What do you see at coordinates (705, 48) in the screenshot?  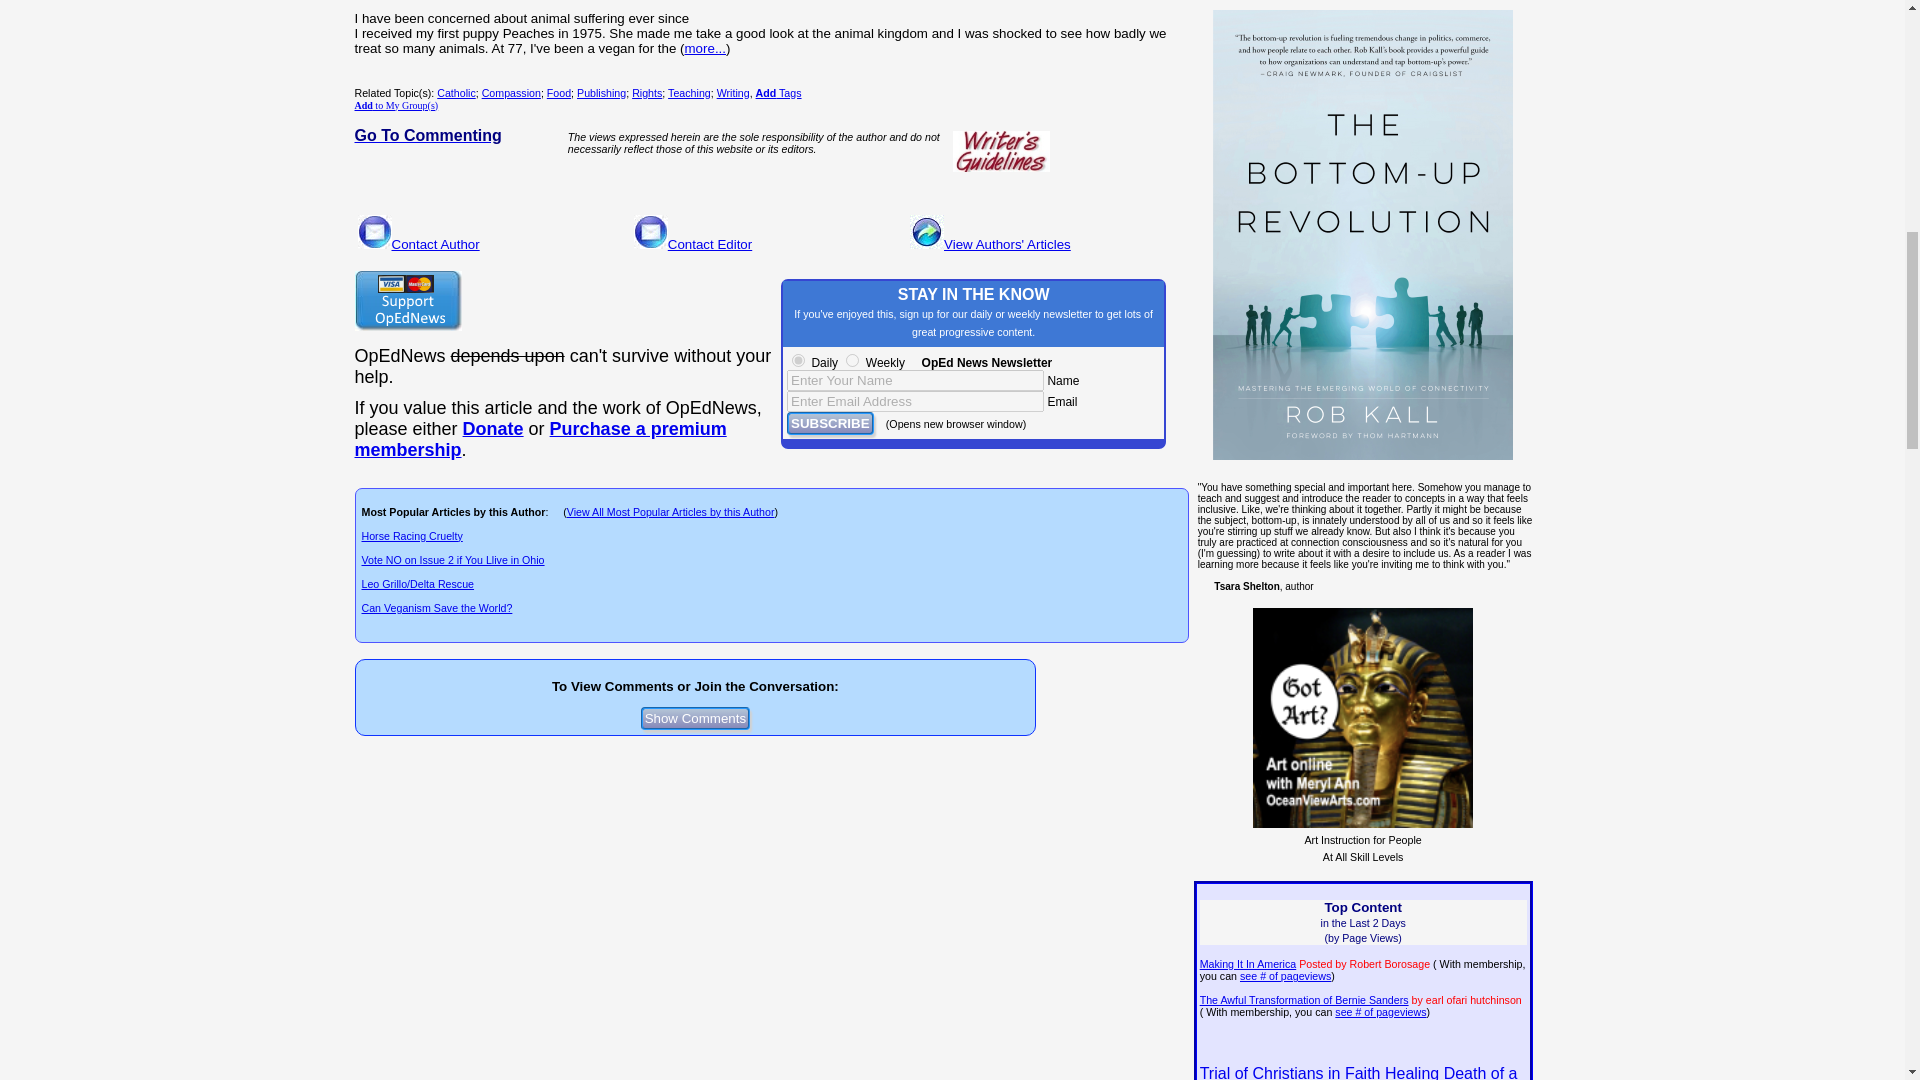 I see `more...` at bounding box center [705, 48].